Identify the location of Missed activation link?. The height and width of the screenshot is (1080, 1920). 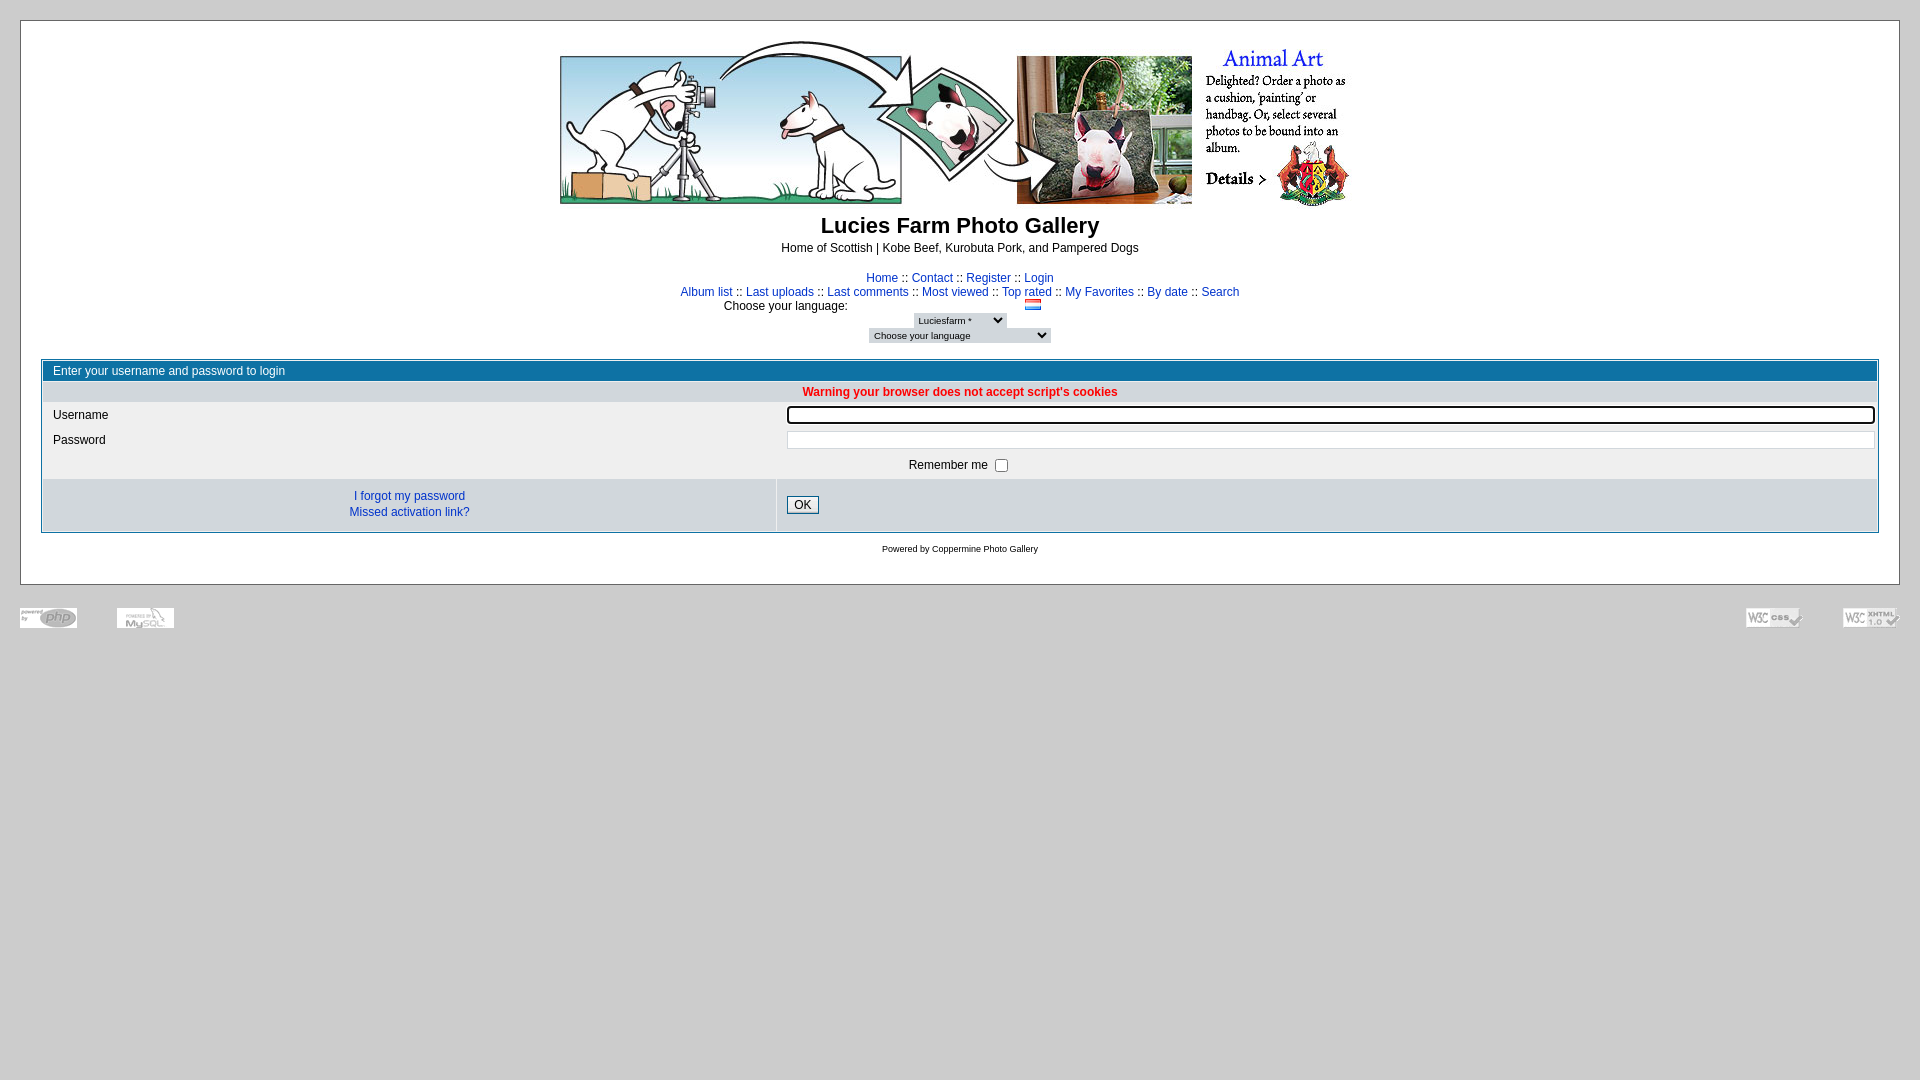
(410, 512).